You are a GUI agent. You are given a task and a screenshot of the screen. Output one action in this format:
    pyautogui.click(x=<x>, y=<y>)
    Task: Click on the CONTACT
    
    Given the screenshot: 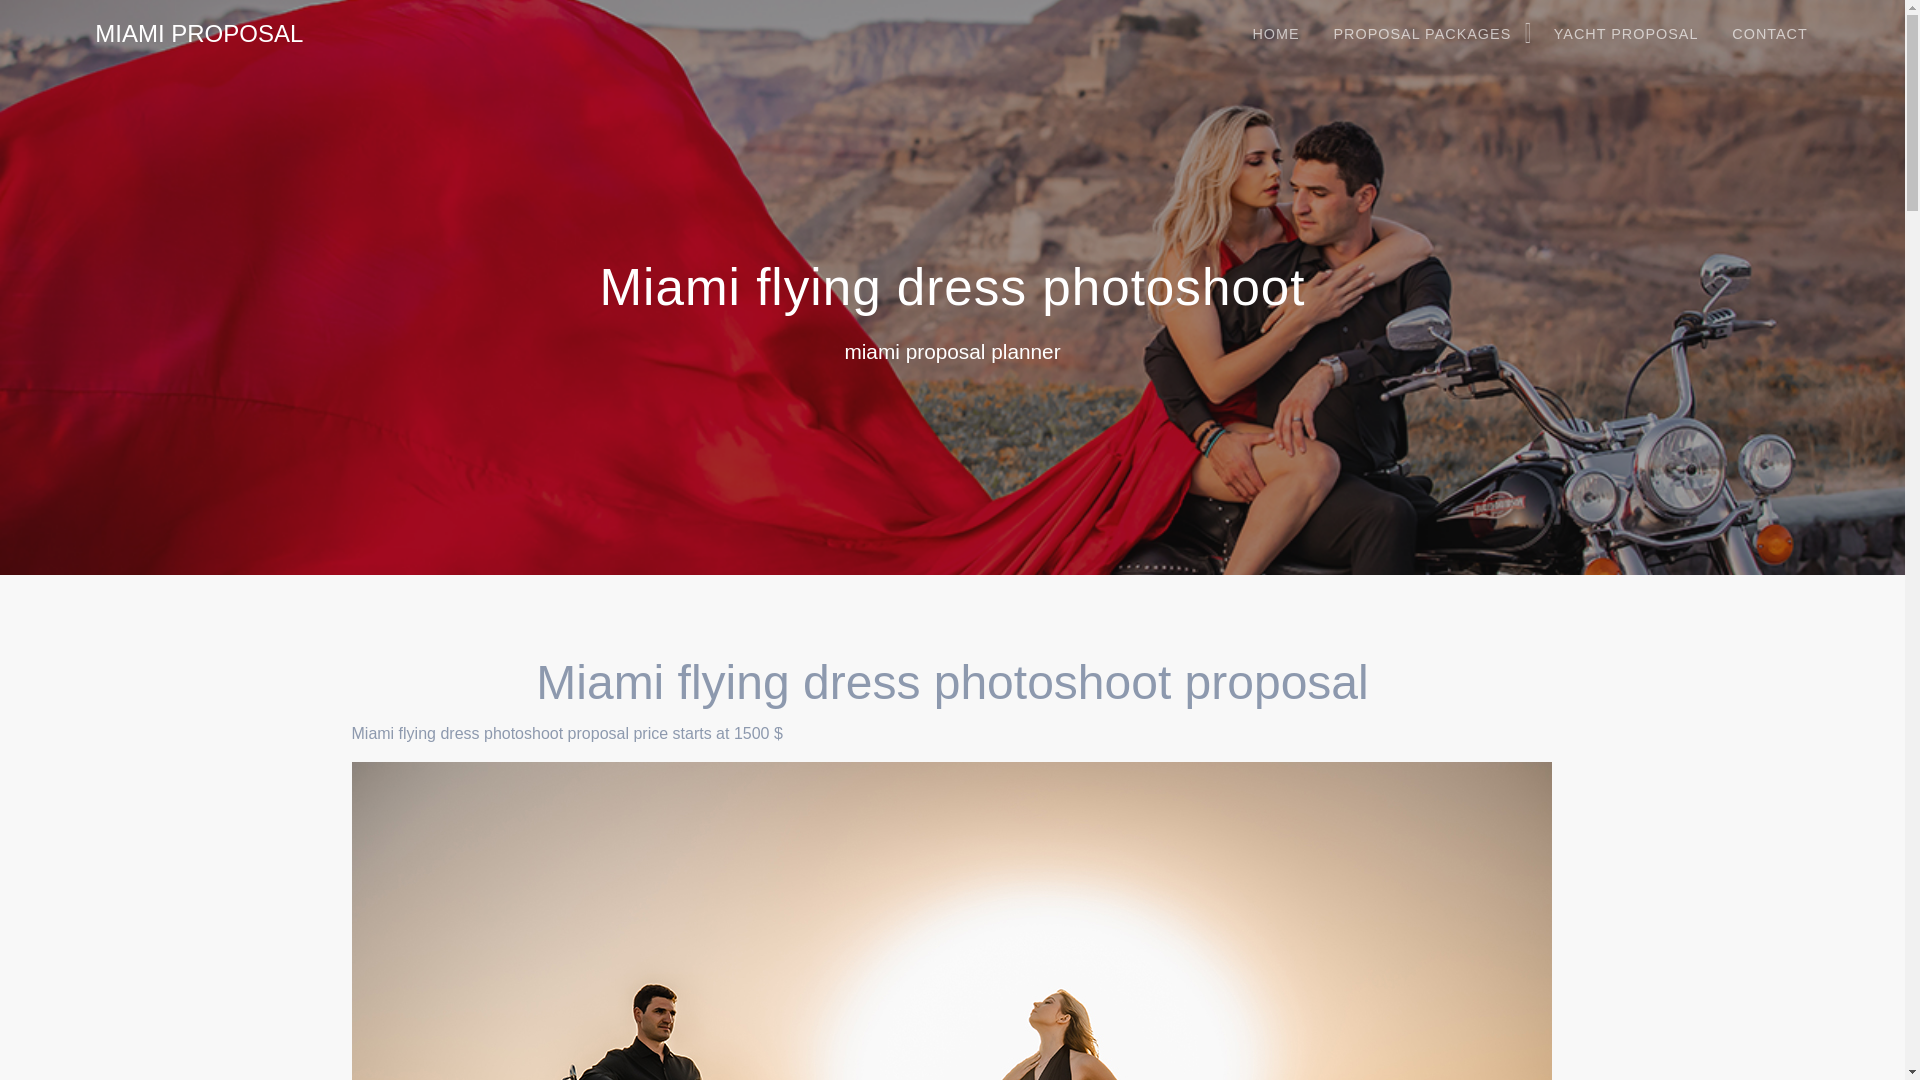 What is the action you would take?
    pyautogui.click(x=1769, y=34)
    